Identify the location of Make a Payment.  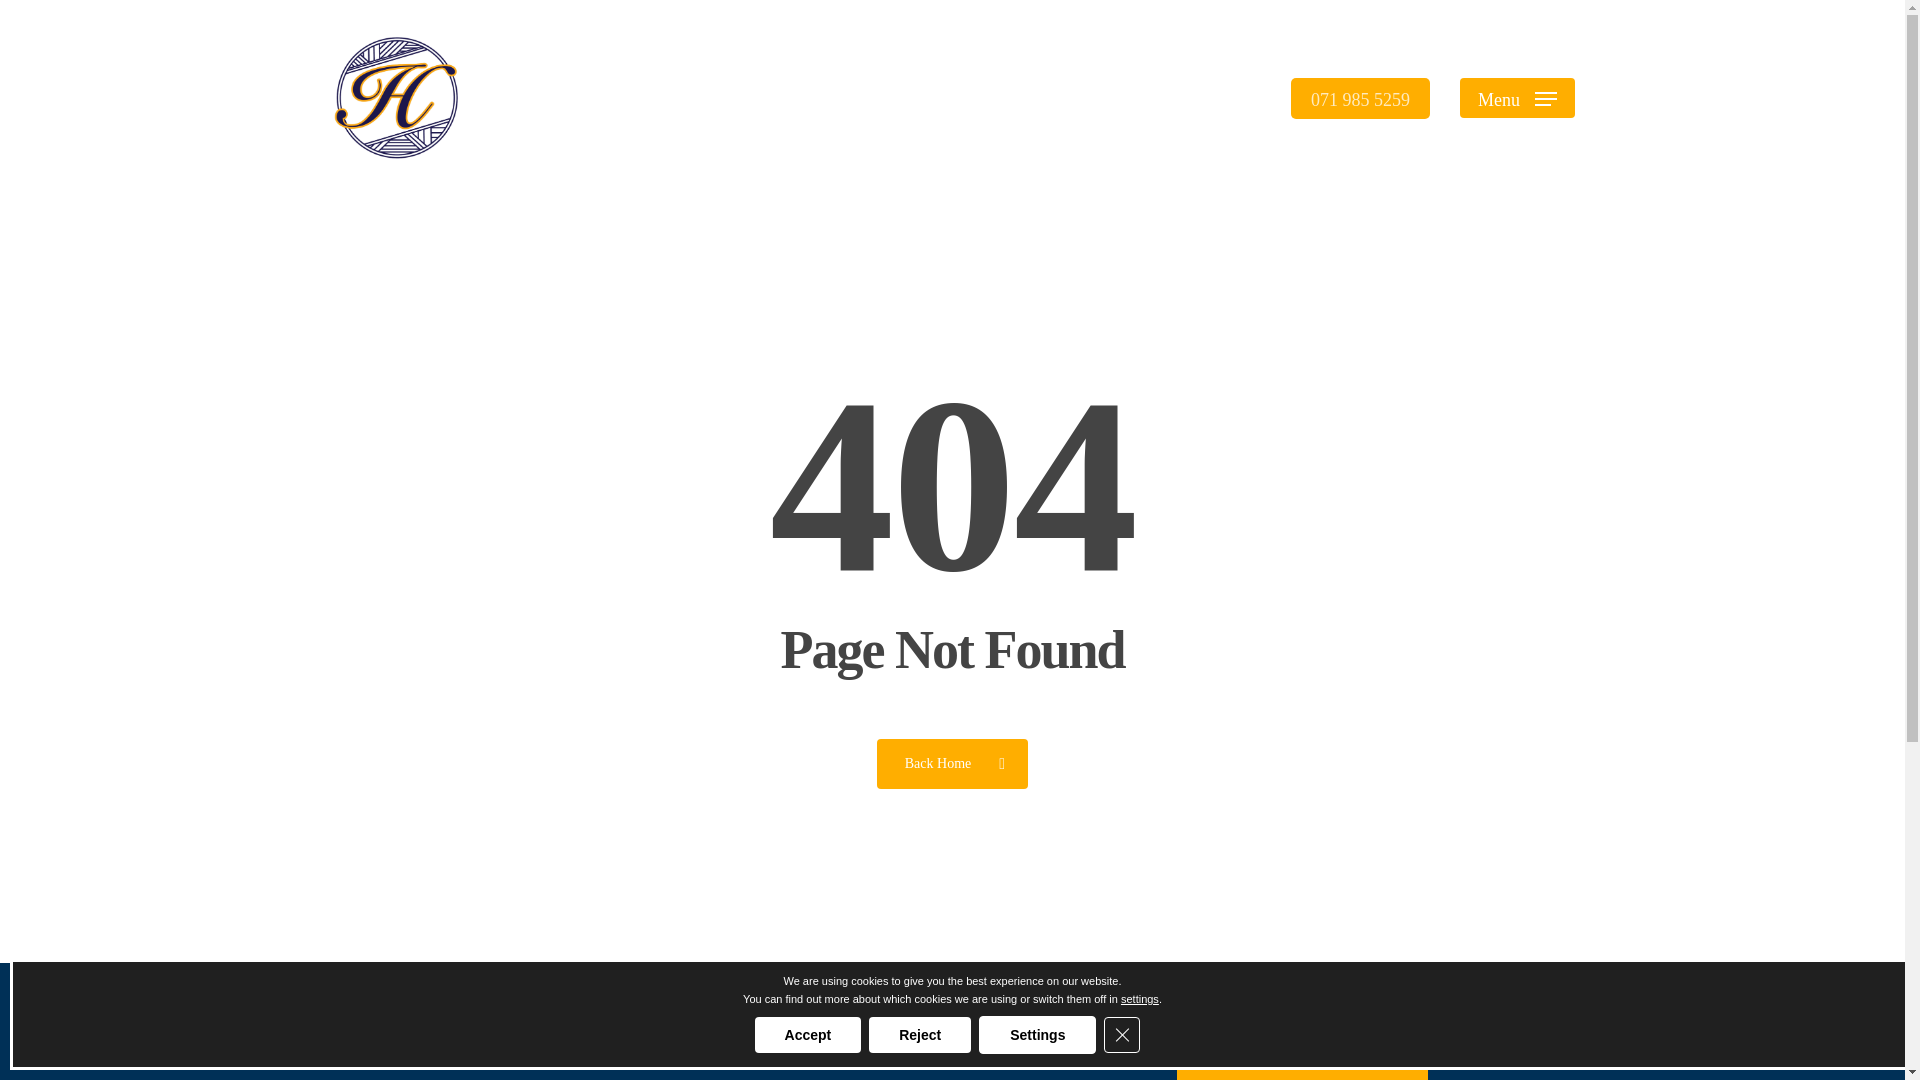
(1302, 1058).